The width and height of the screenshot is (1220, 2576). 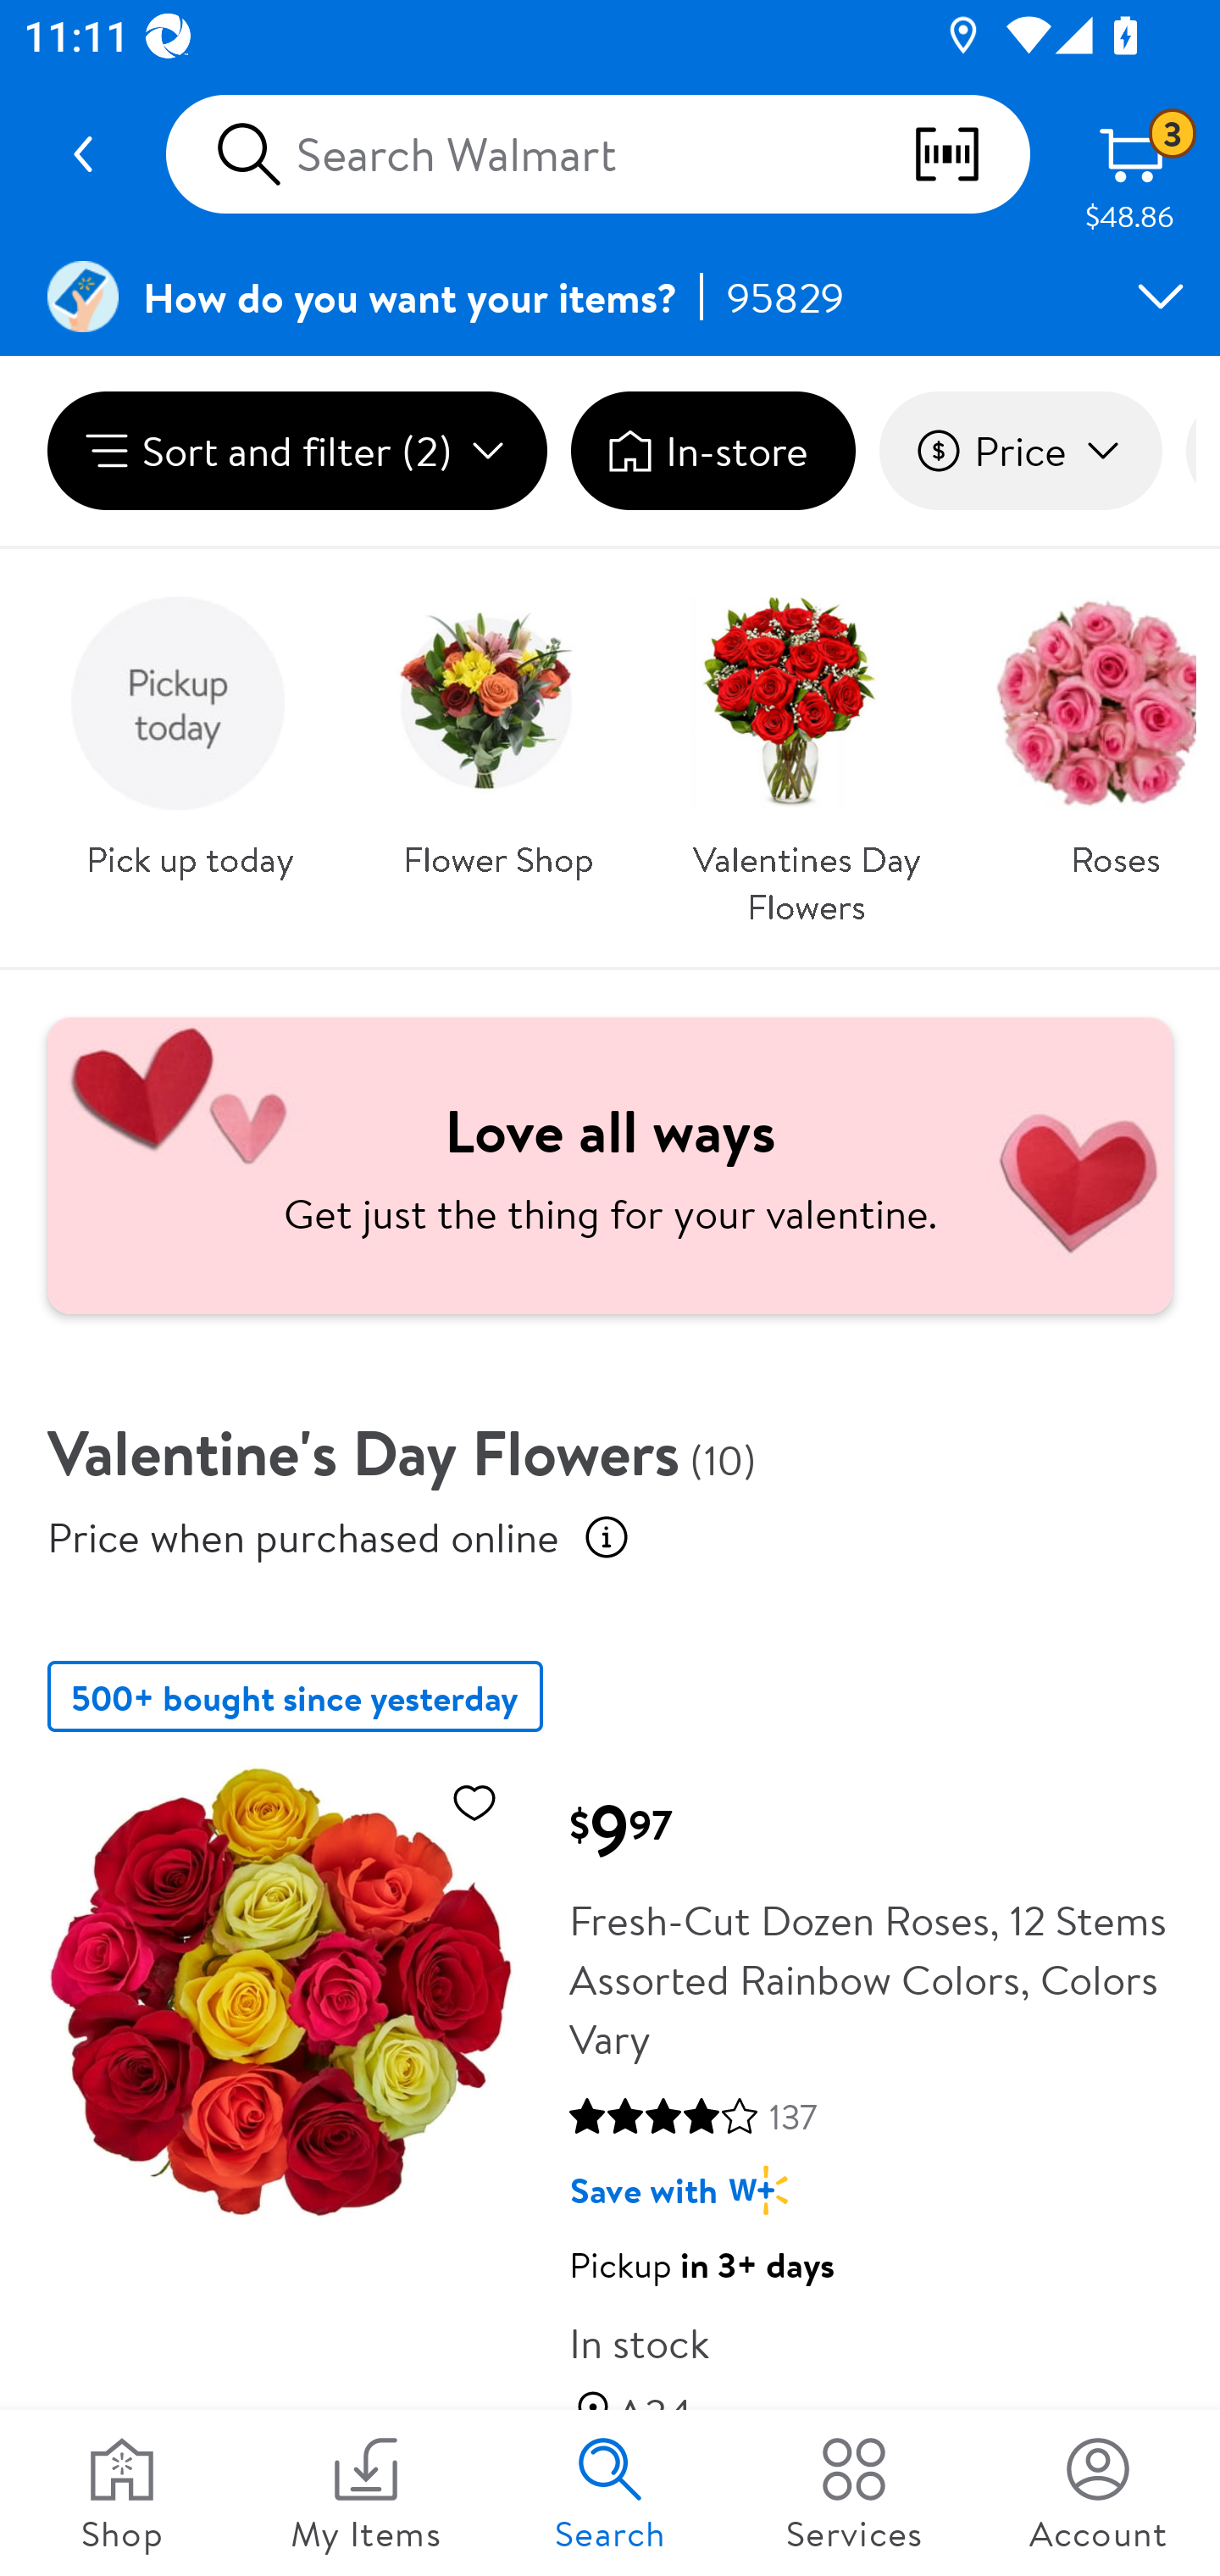 I want to click on Search by Pick up today Pick up today, so click(x=190, y=727).